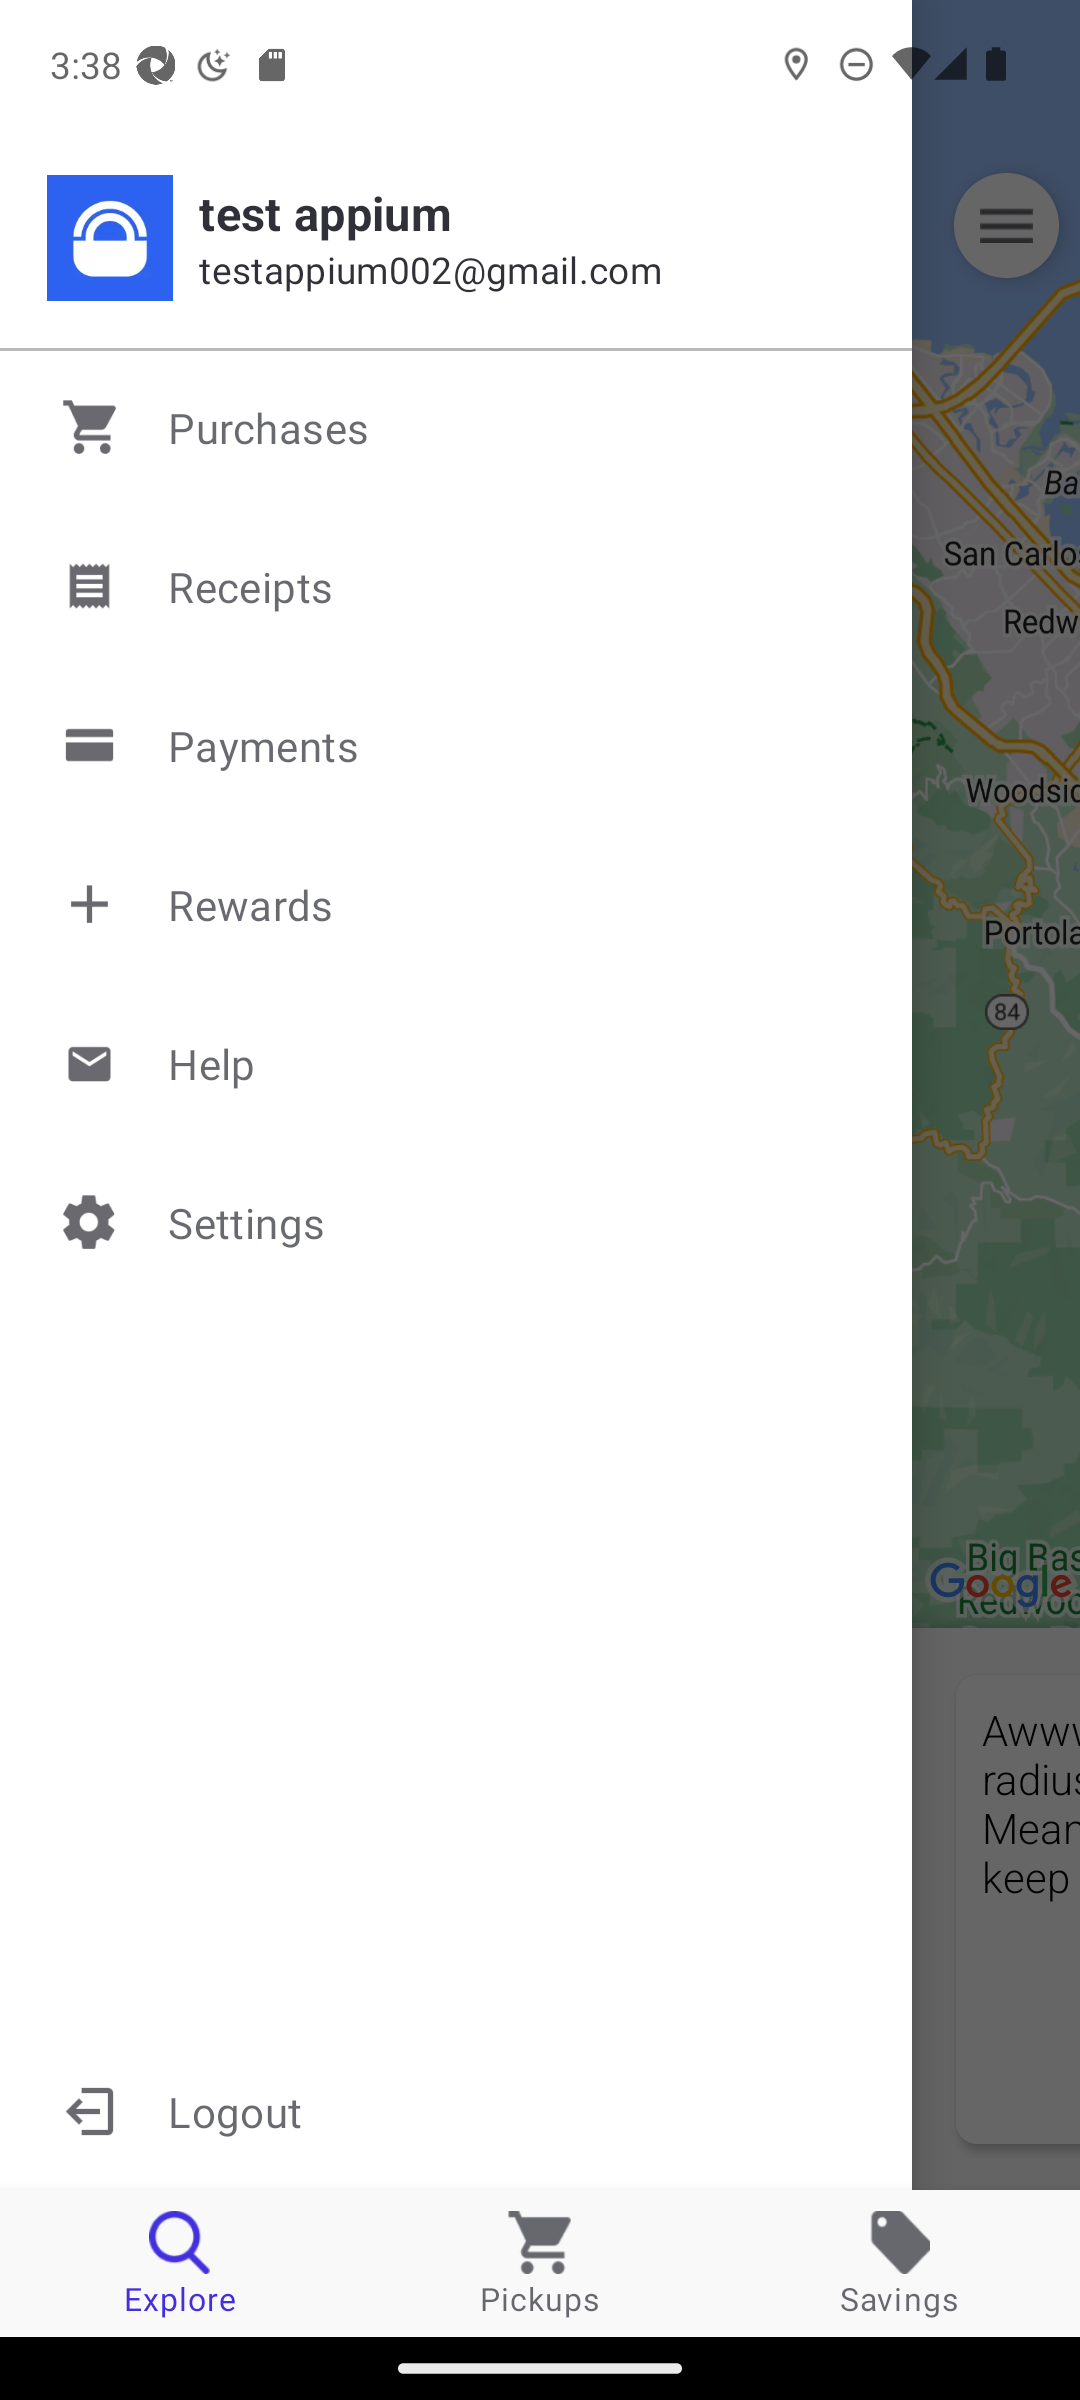 This screenshot has width=1080, height=2400. What do you see at coordinates (458, 904) in the screenshot?
I see `Rewards` at bounding box center [458, 904].